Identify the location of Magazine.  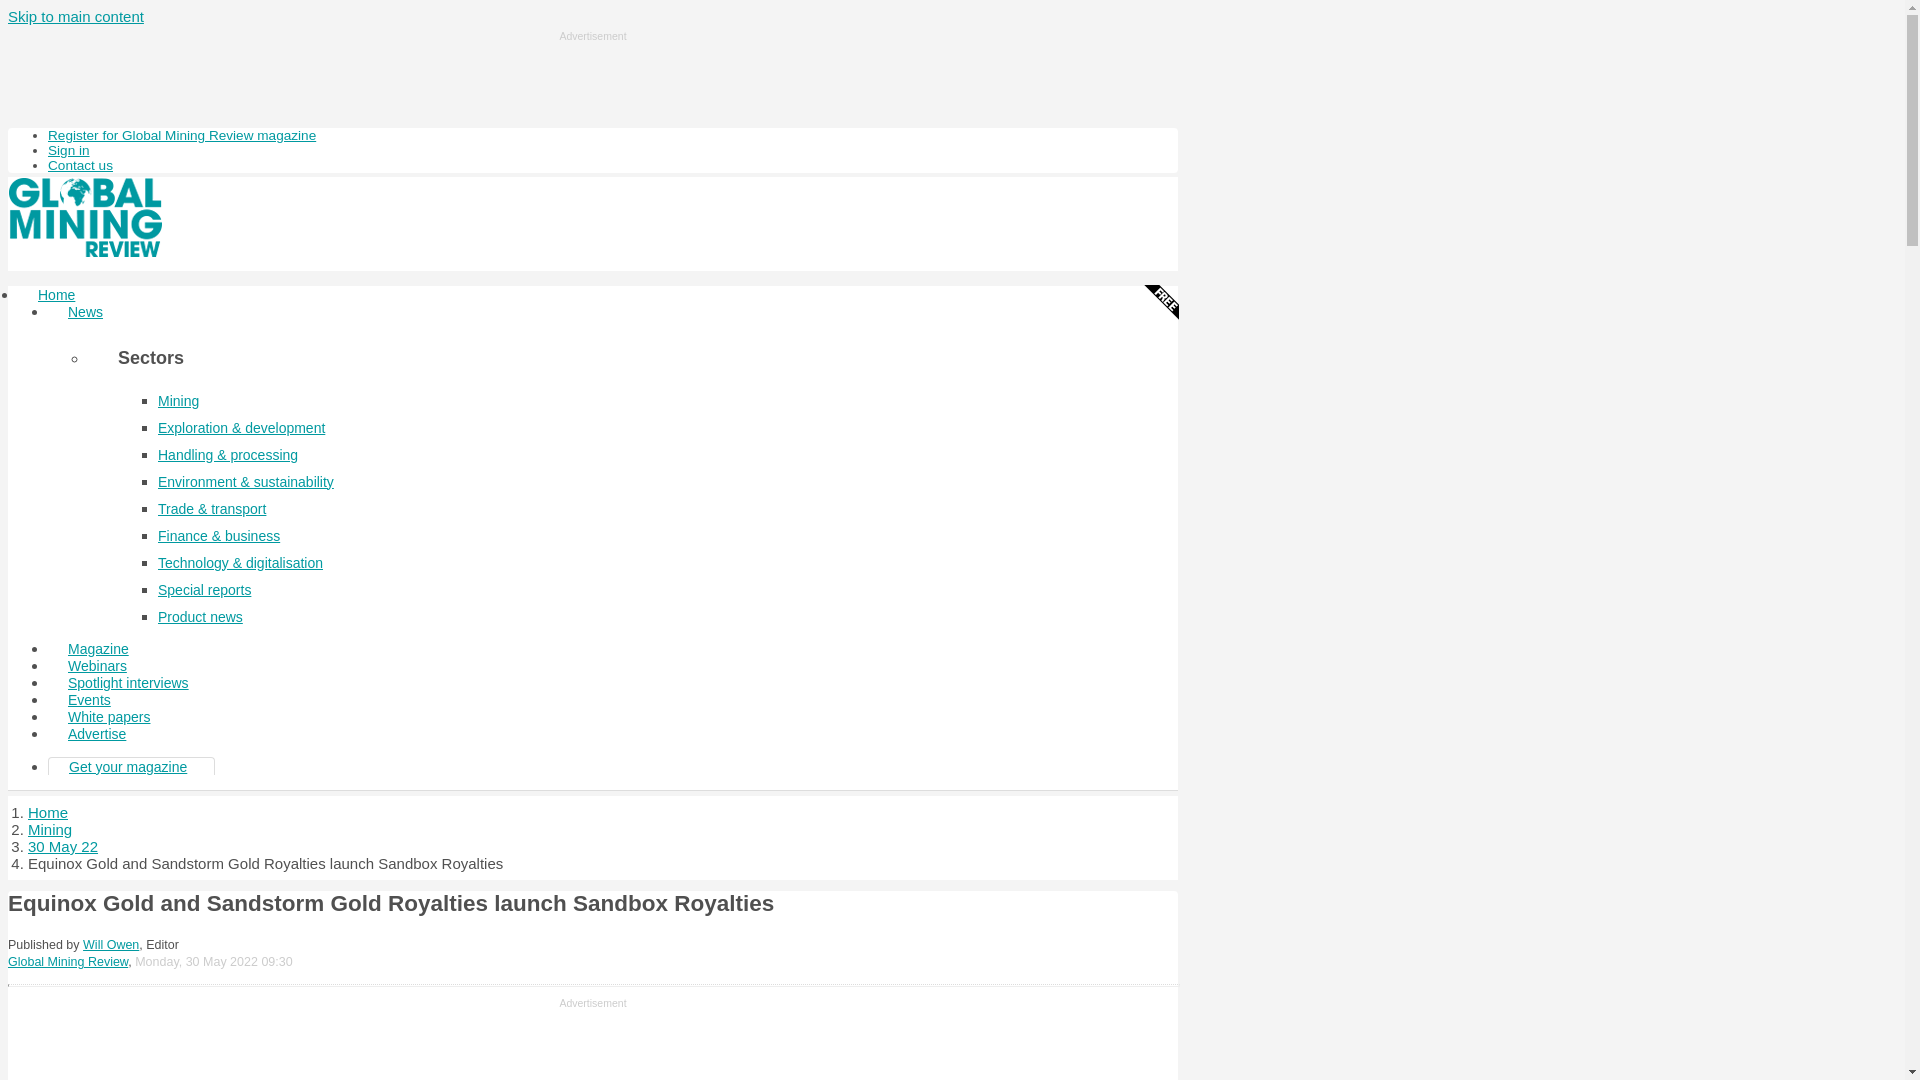
(98, 648).